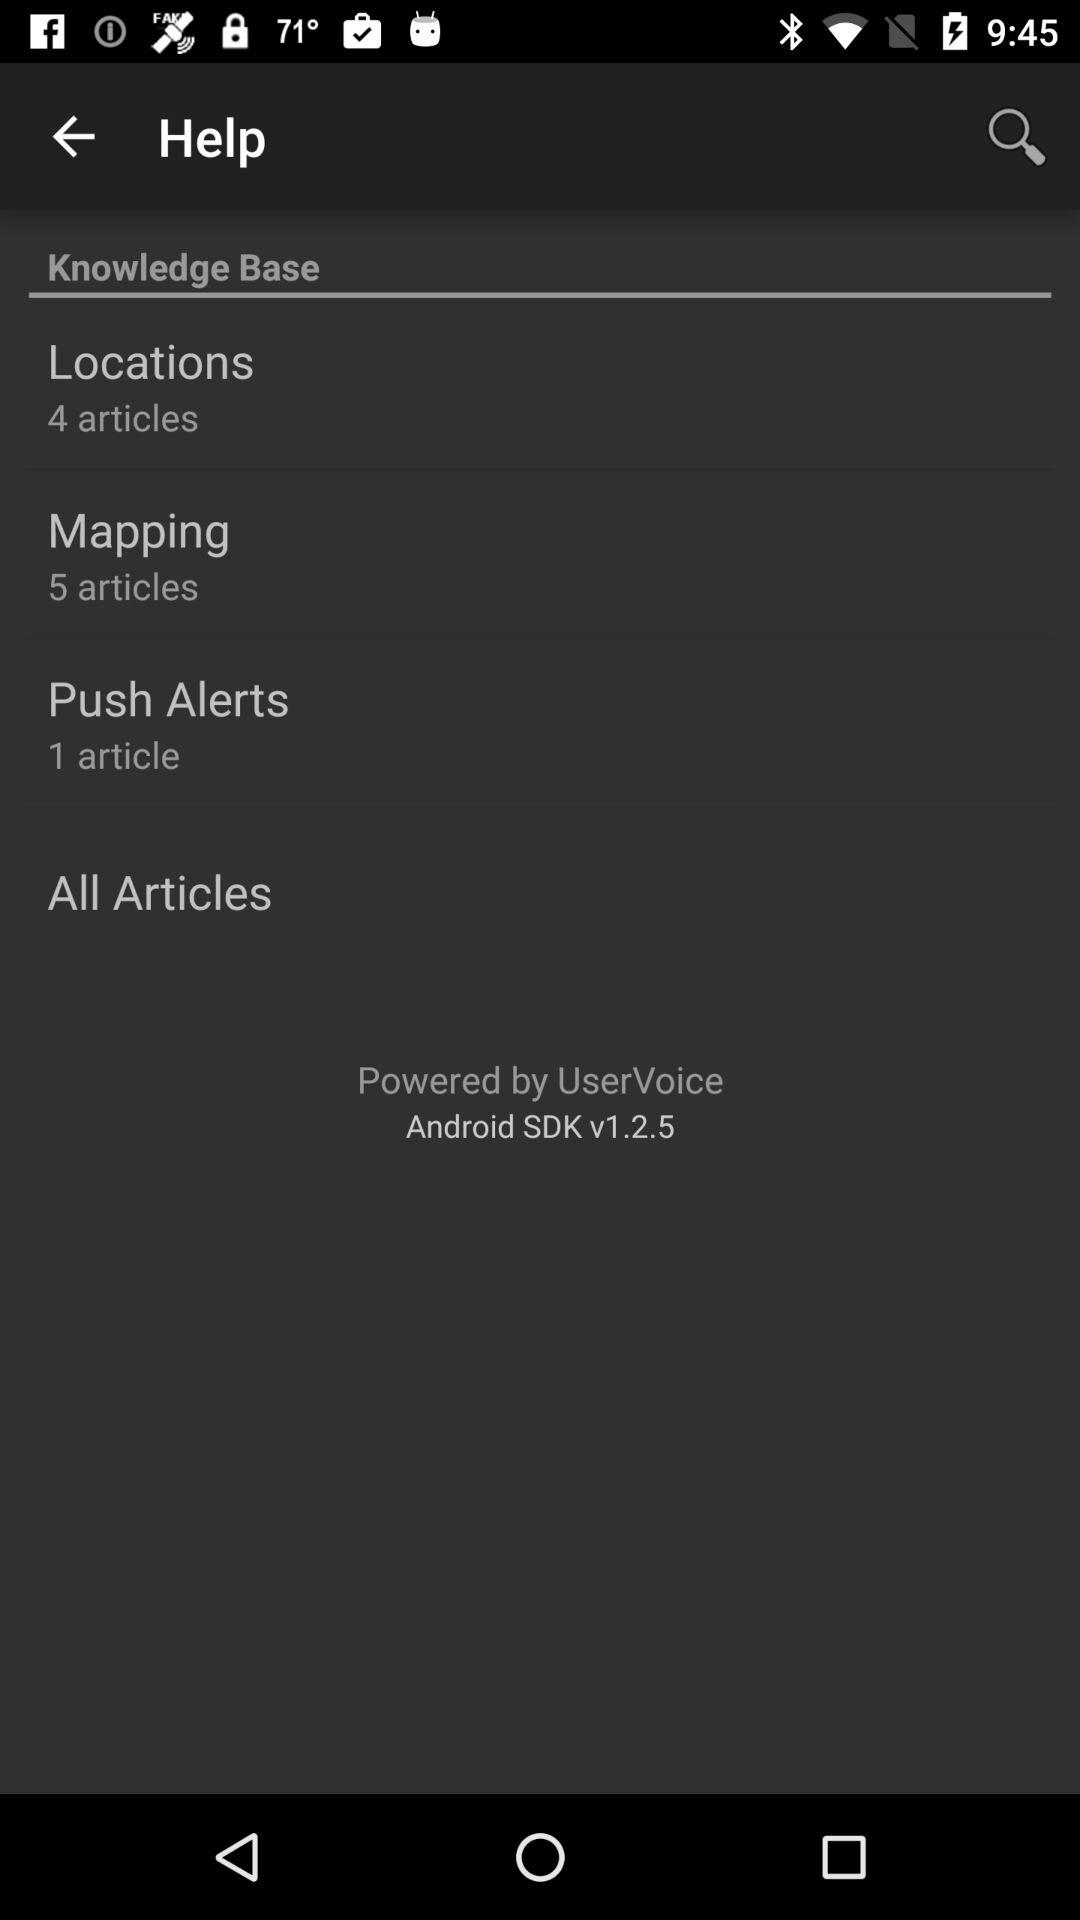  I want to click on select the item below the knowledge base icon, so click(150, 360).